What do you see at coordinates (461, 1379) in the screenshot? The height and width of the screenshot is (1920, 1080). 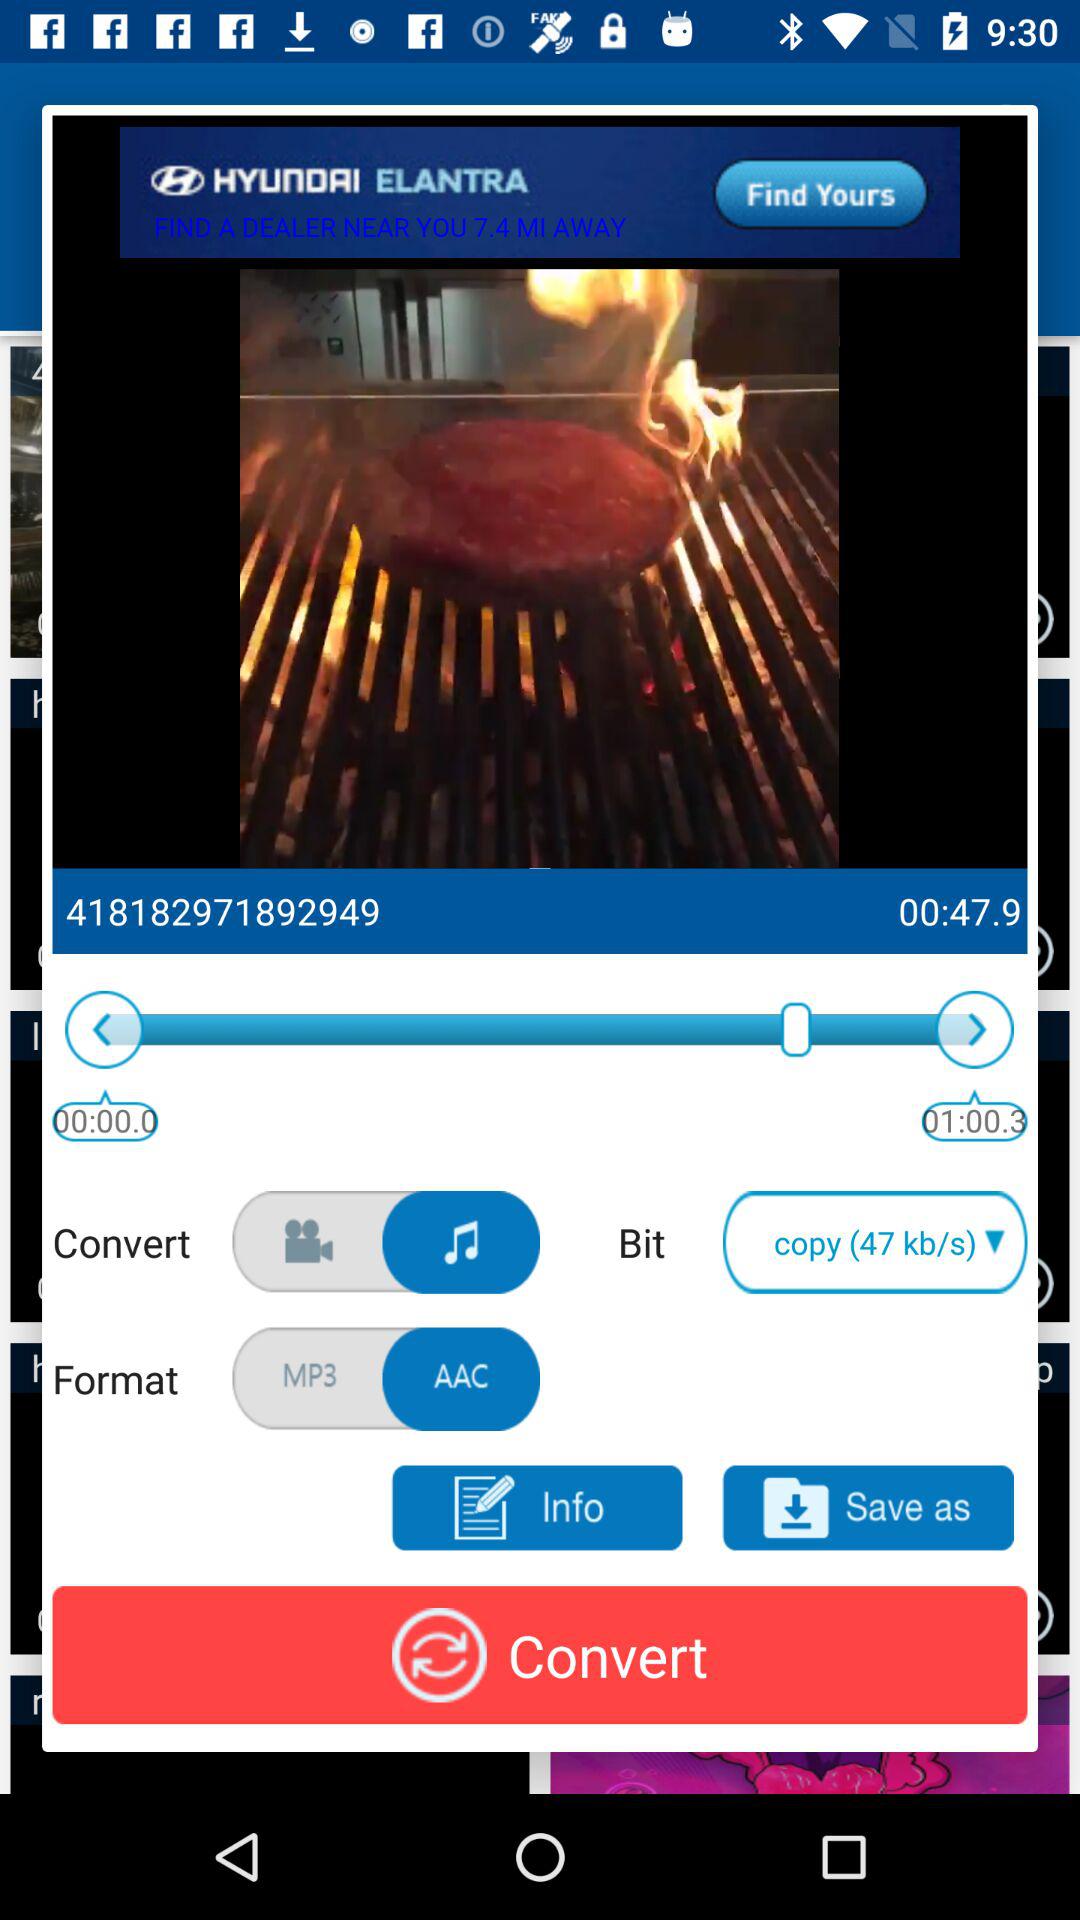 I see `toggle audio format` at bounding box center [461, 1379].